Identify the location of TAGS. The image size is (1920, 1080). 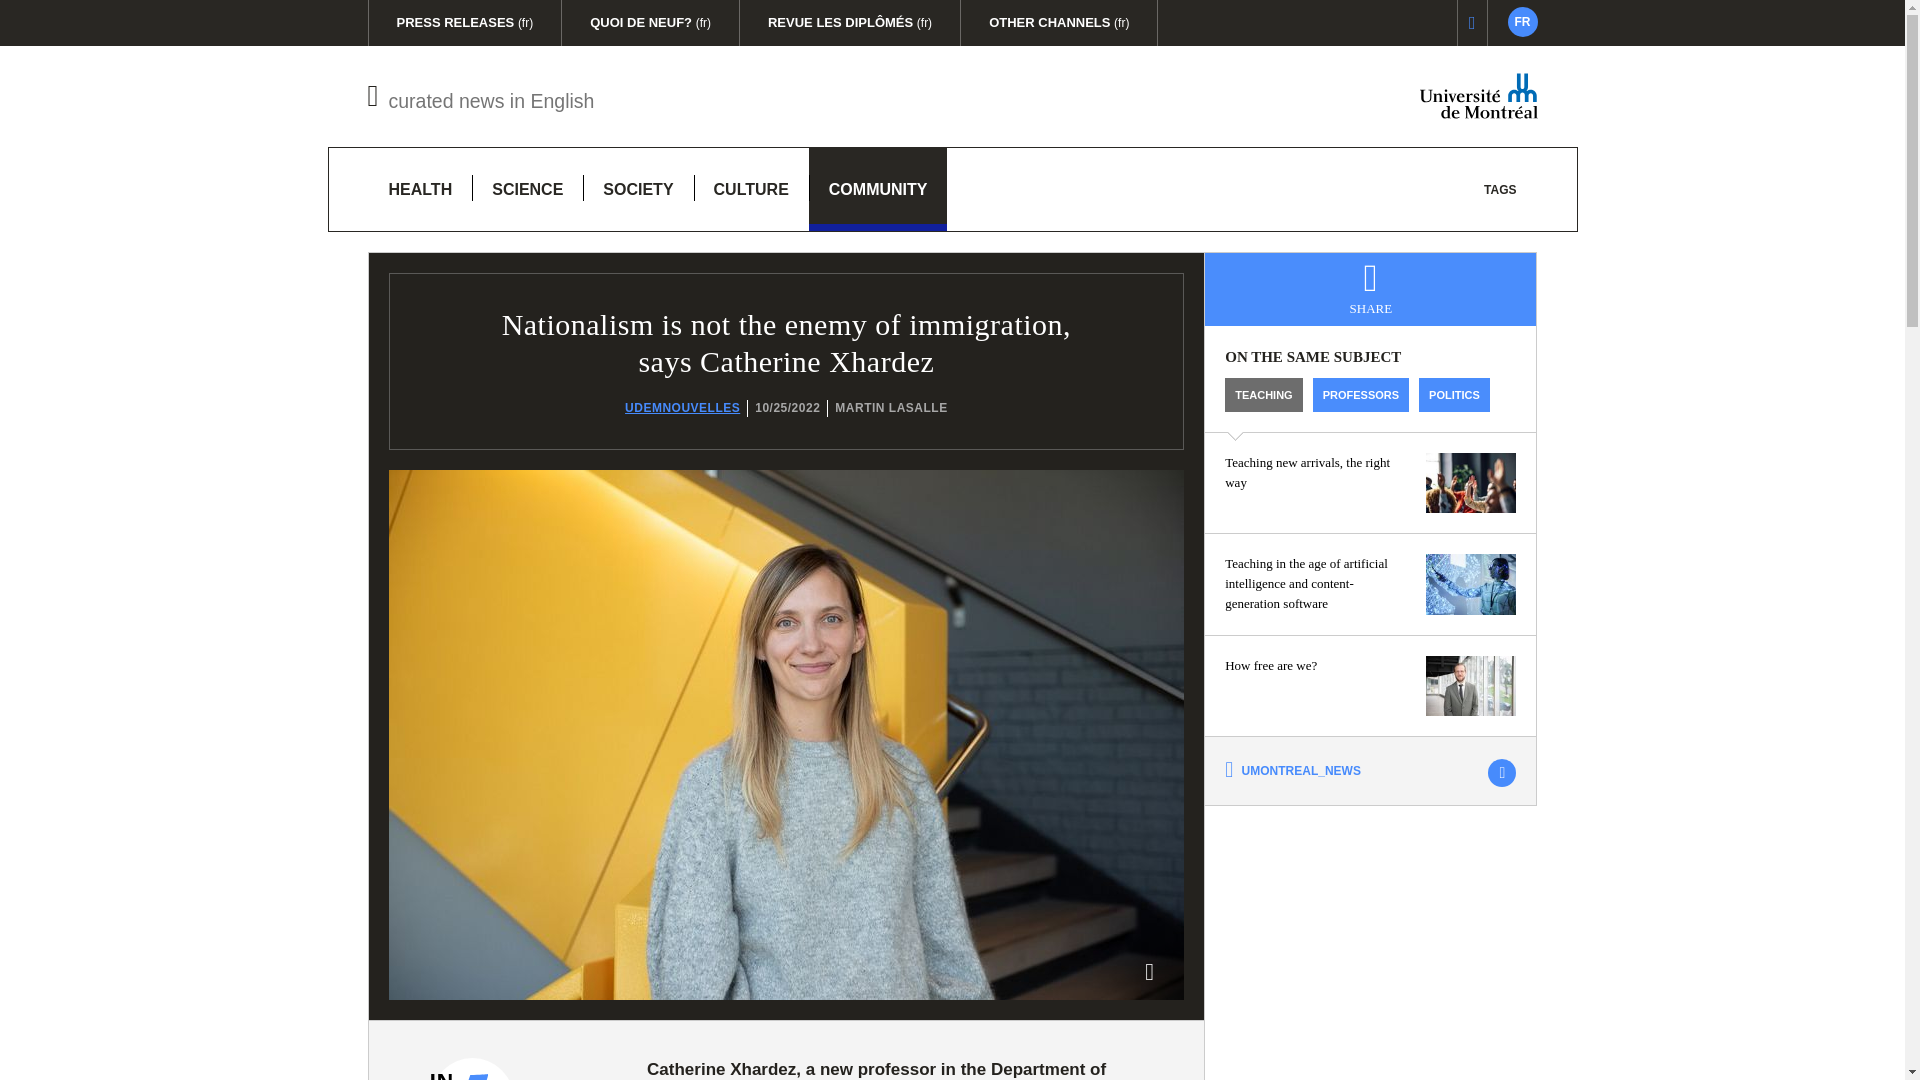
(1500, 189).